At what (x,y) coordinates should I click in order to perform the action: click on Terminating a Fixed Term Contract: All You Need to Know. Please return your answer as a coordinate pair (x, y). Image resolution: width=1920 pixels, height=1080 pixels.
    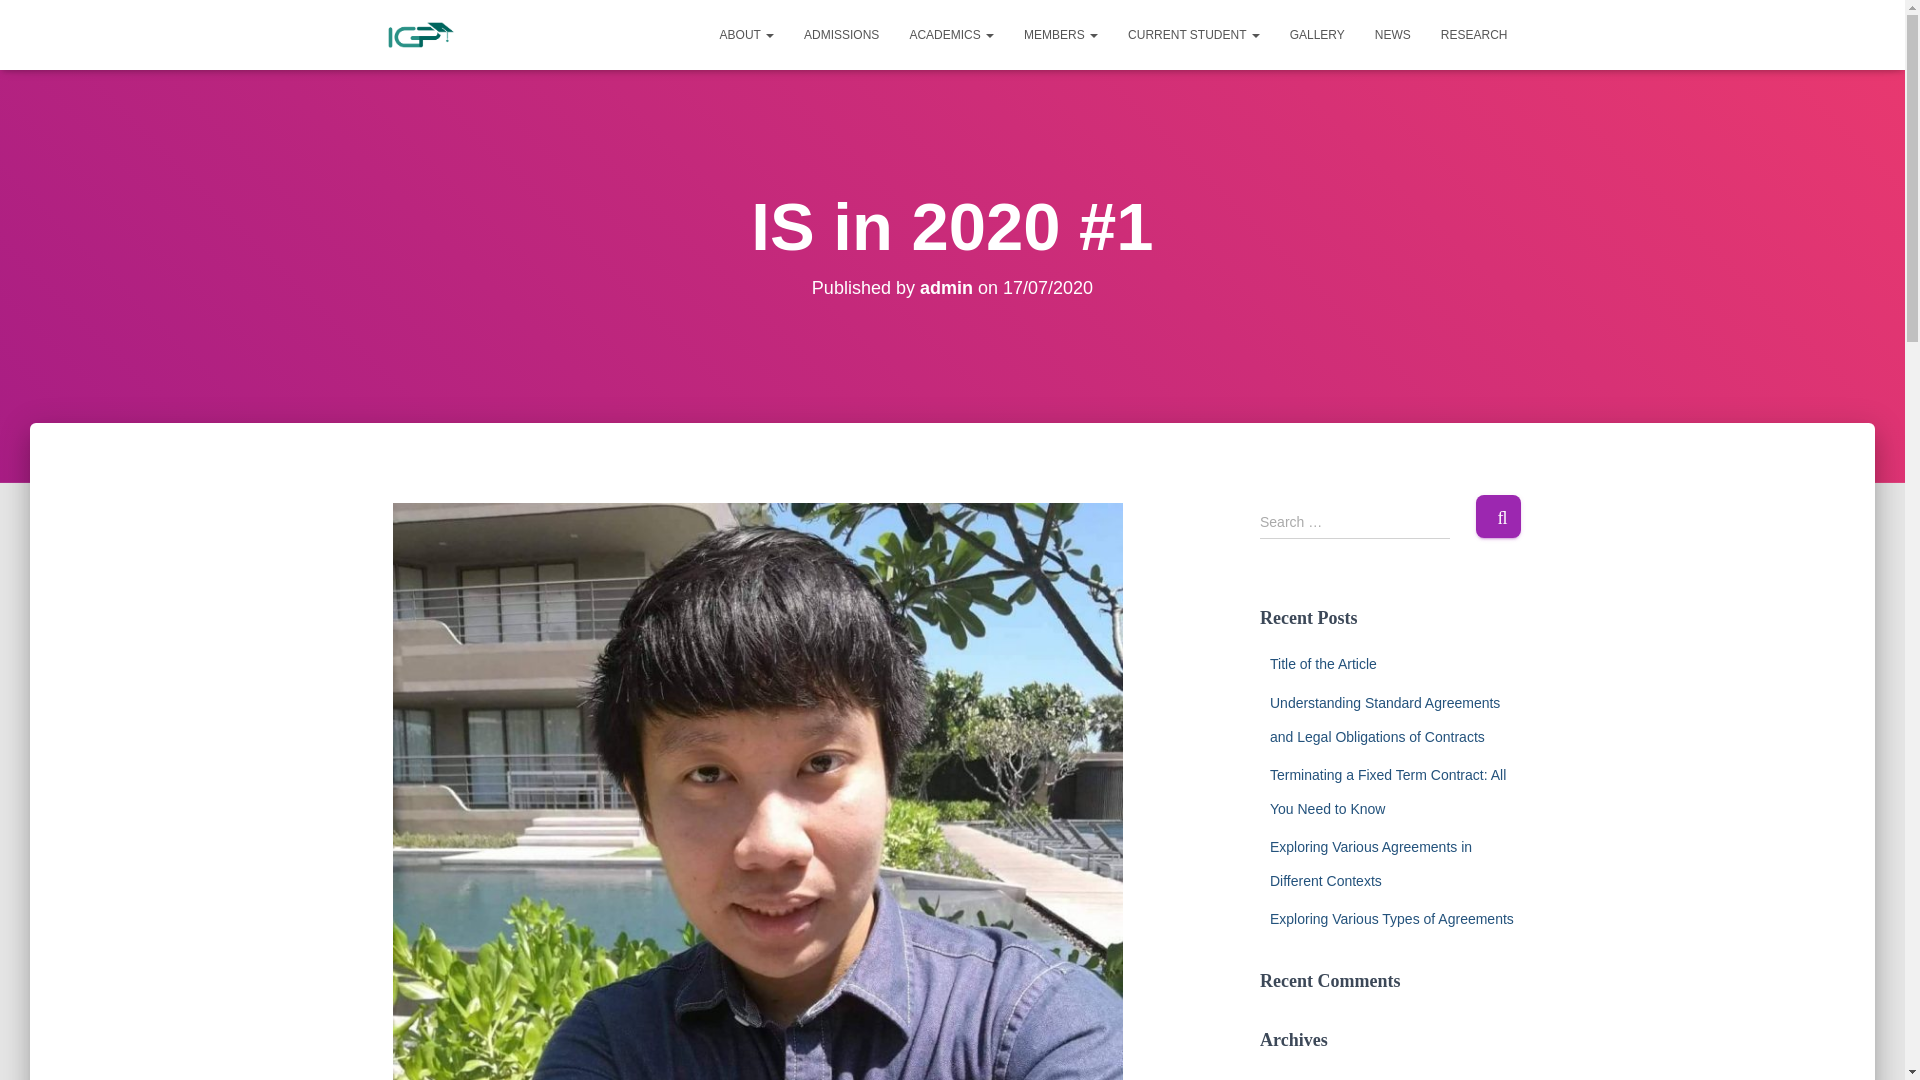
    Looking at the image, I should click on (1387, 791).